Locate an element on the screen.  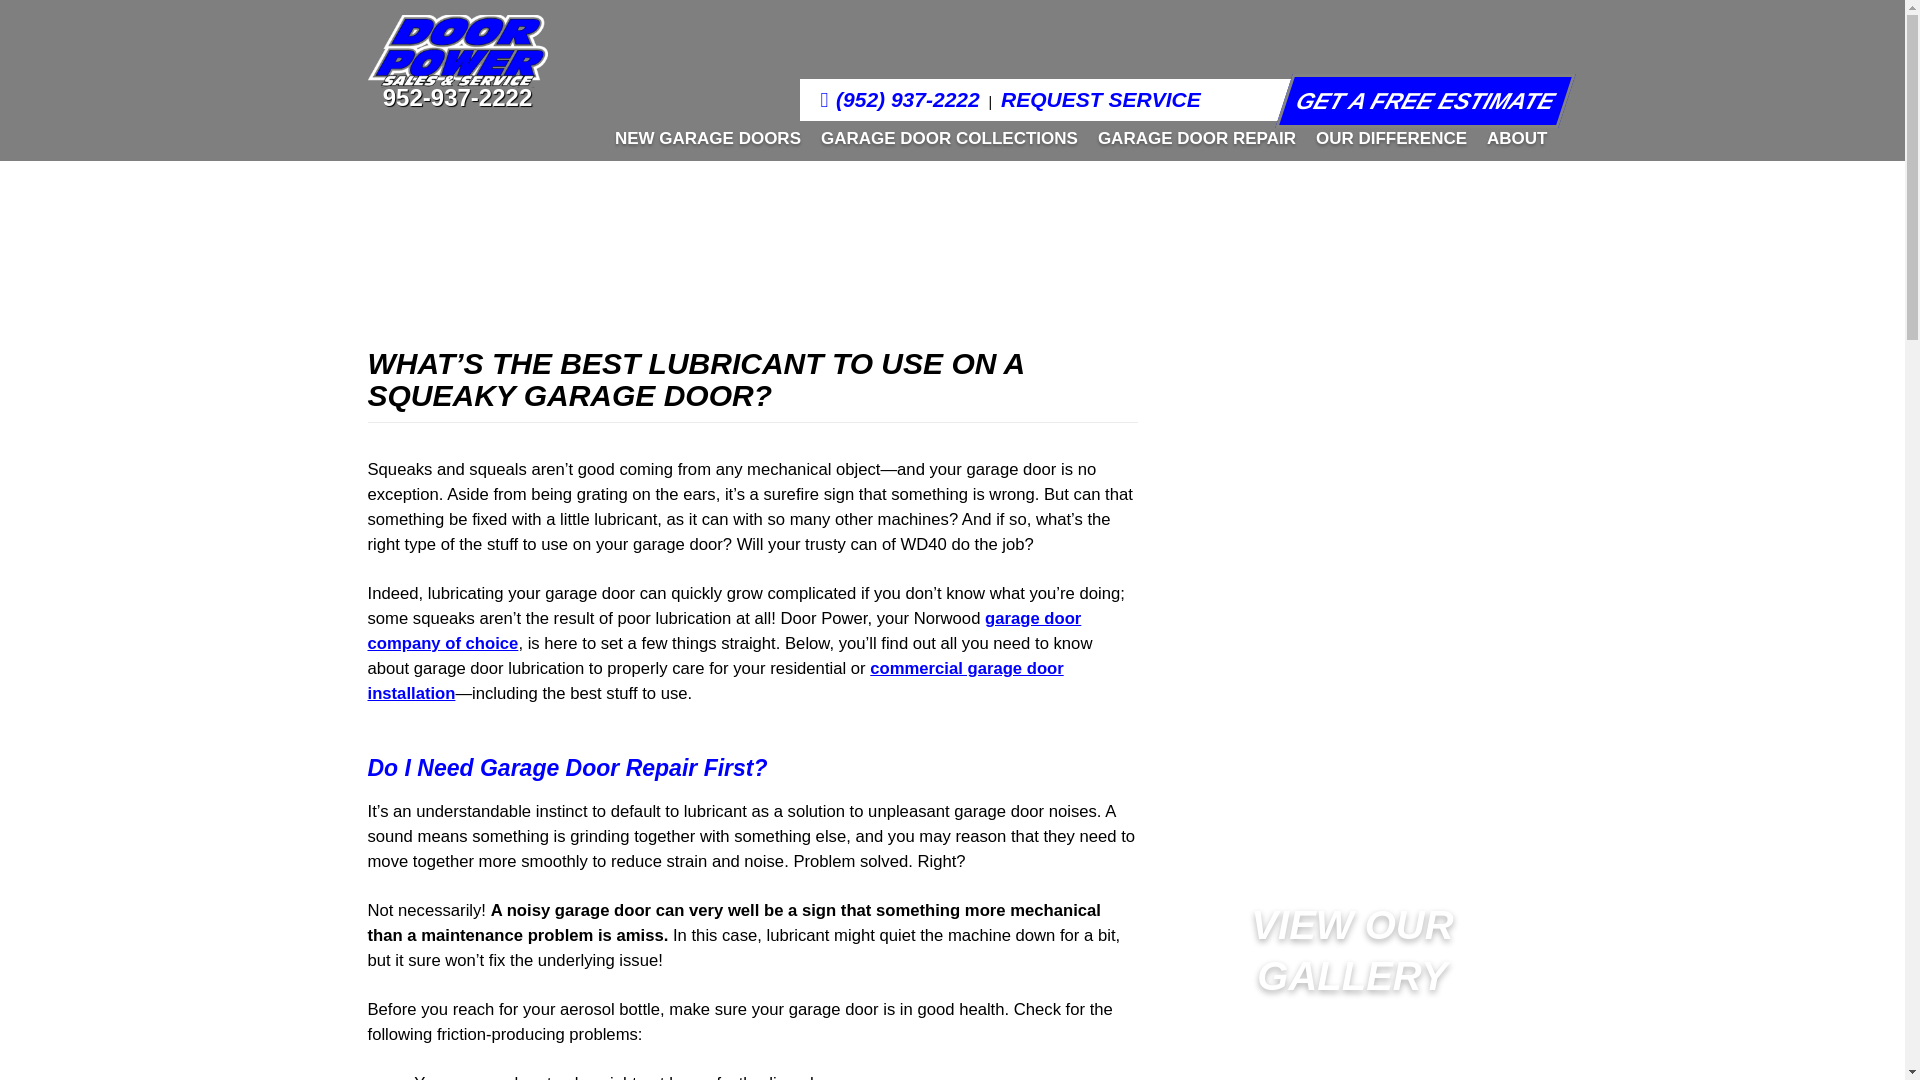
Call Us is located at coordinates (899, 99).